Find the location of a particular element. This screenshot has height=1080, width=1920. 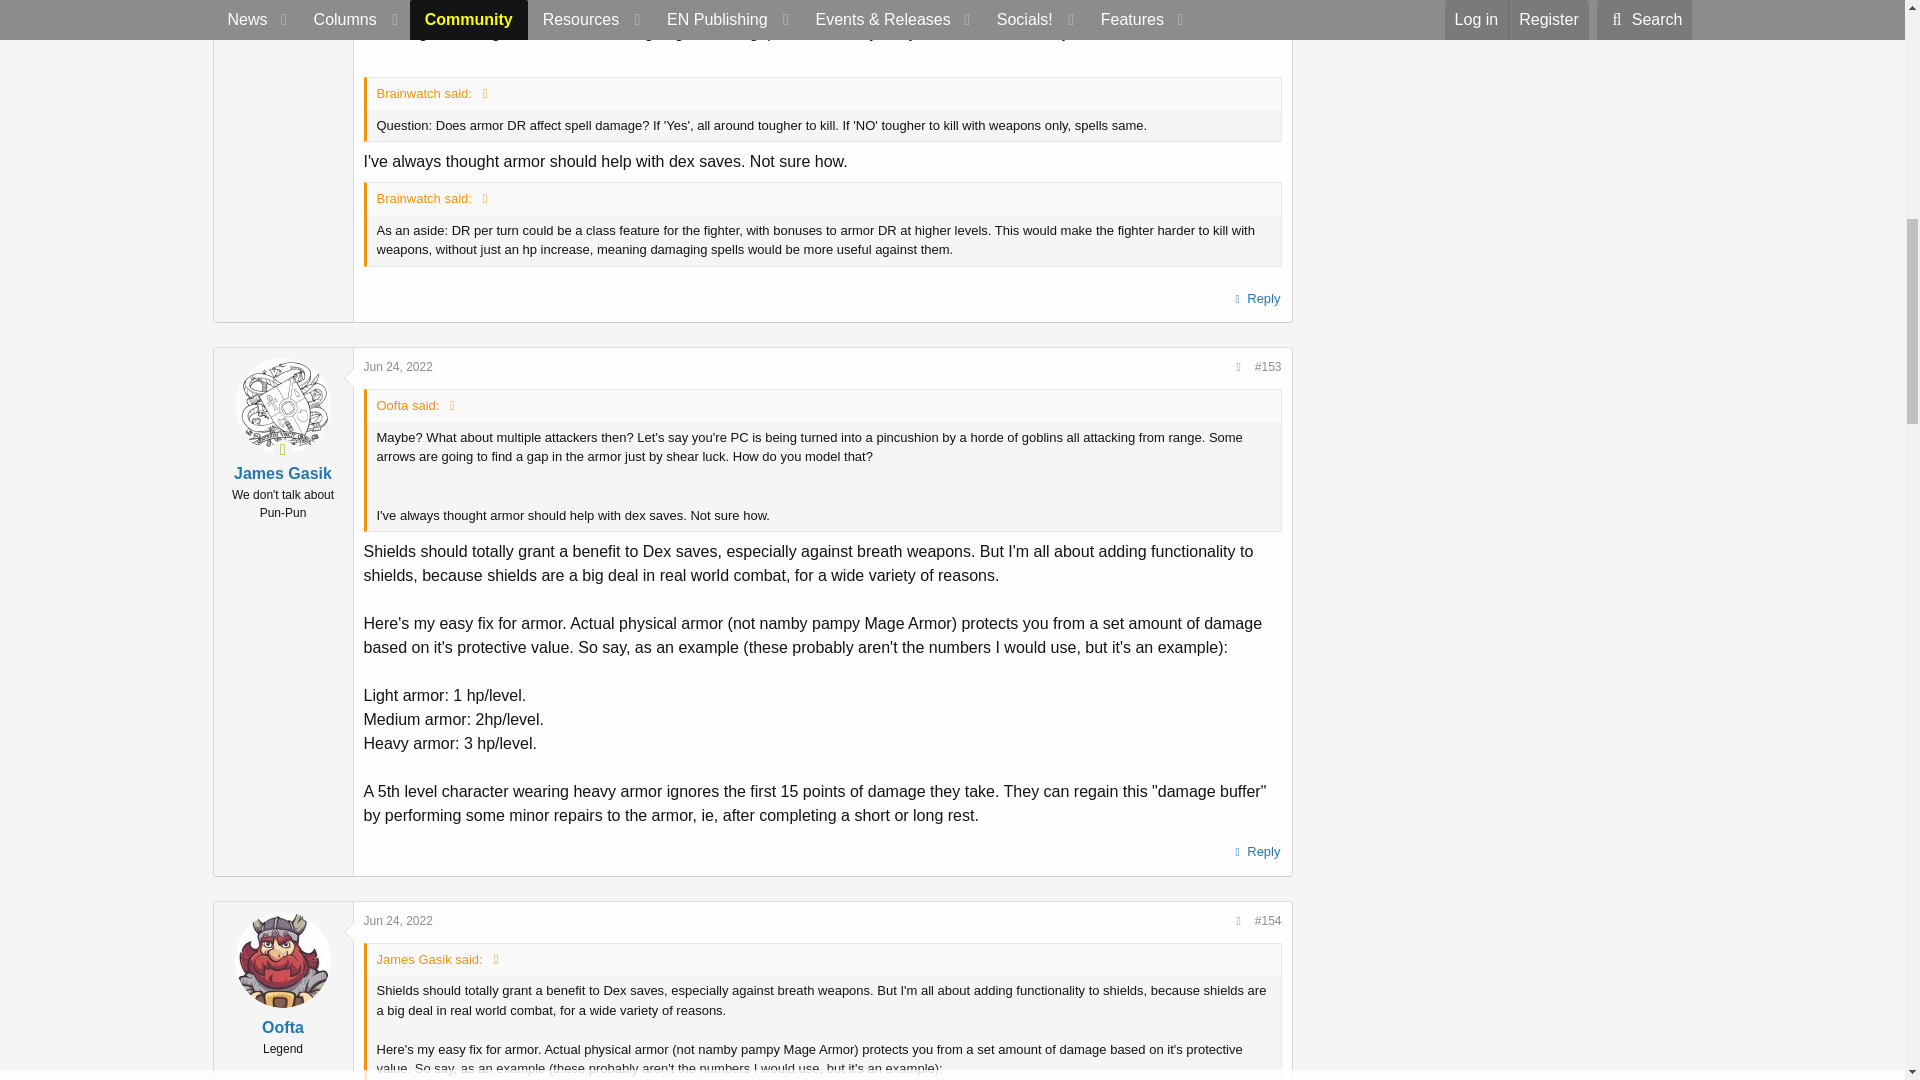

Jun 24, 2022 at 5:51 PM is located at coordinates (398, 366).